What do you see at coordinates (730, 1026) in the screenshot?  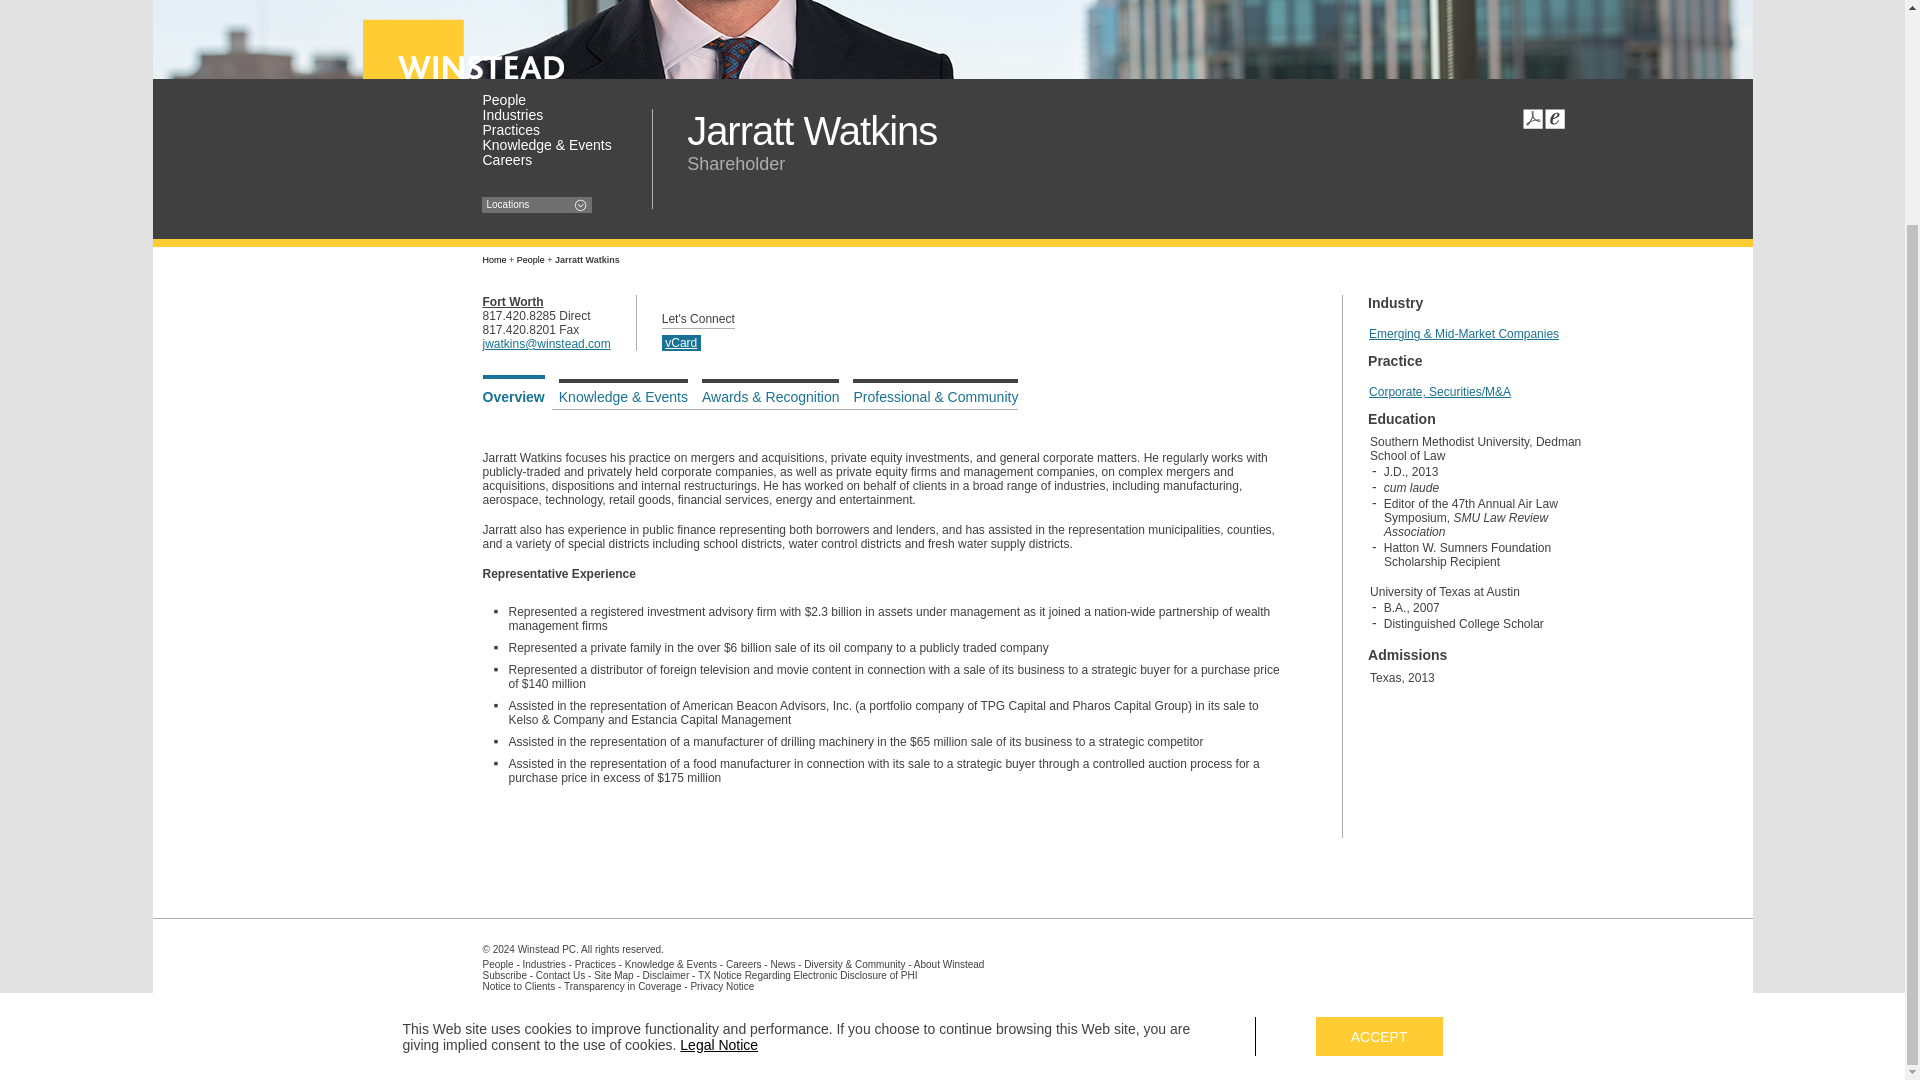 I see `Twitter` at bounding box center [730, 1026].